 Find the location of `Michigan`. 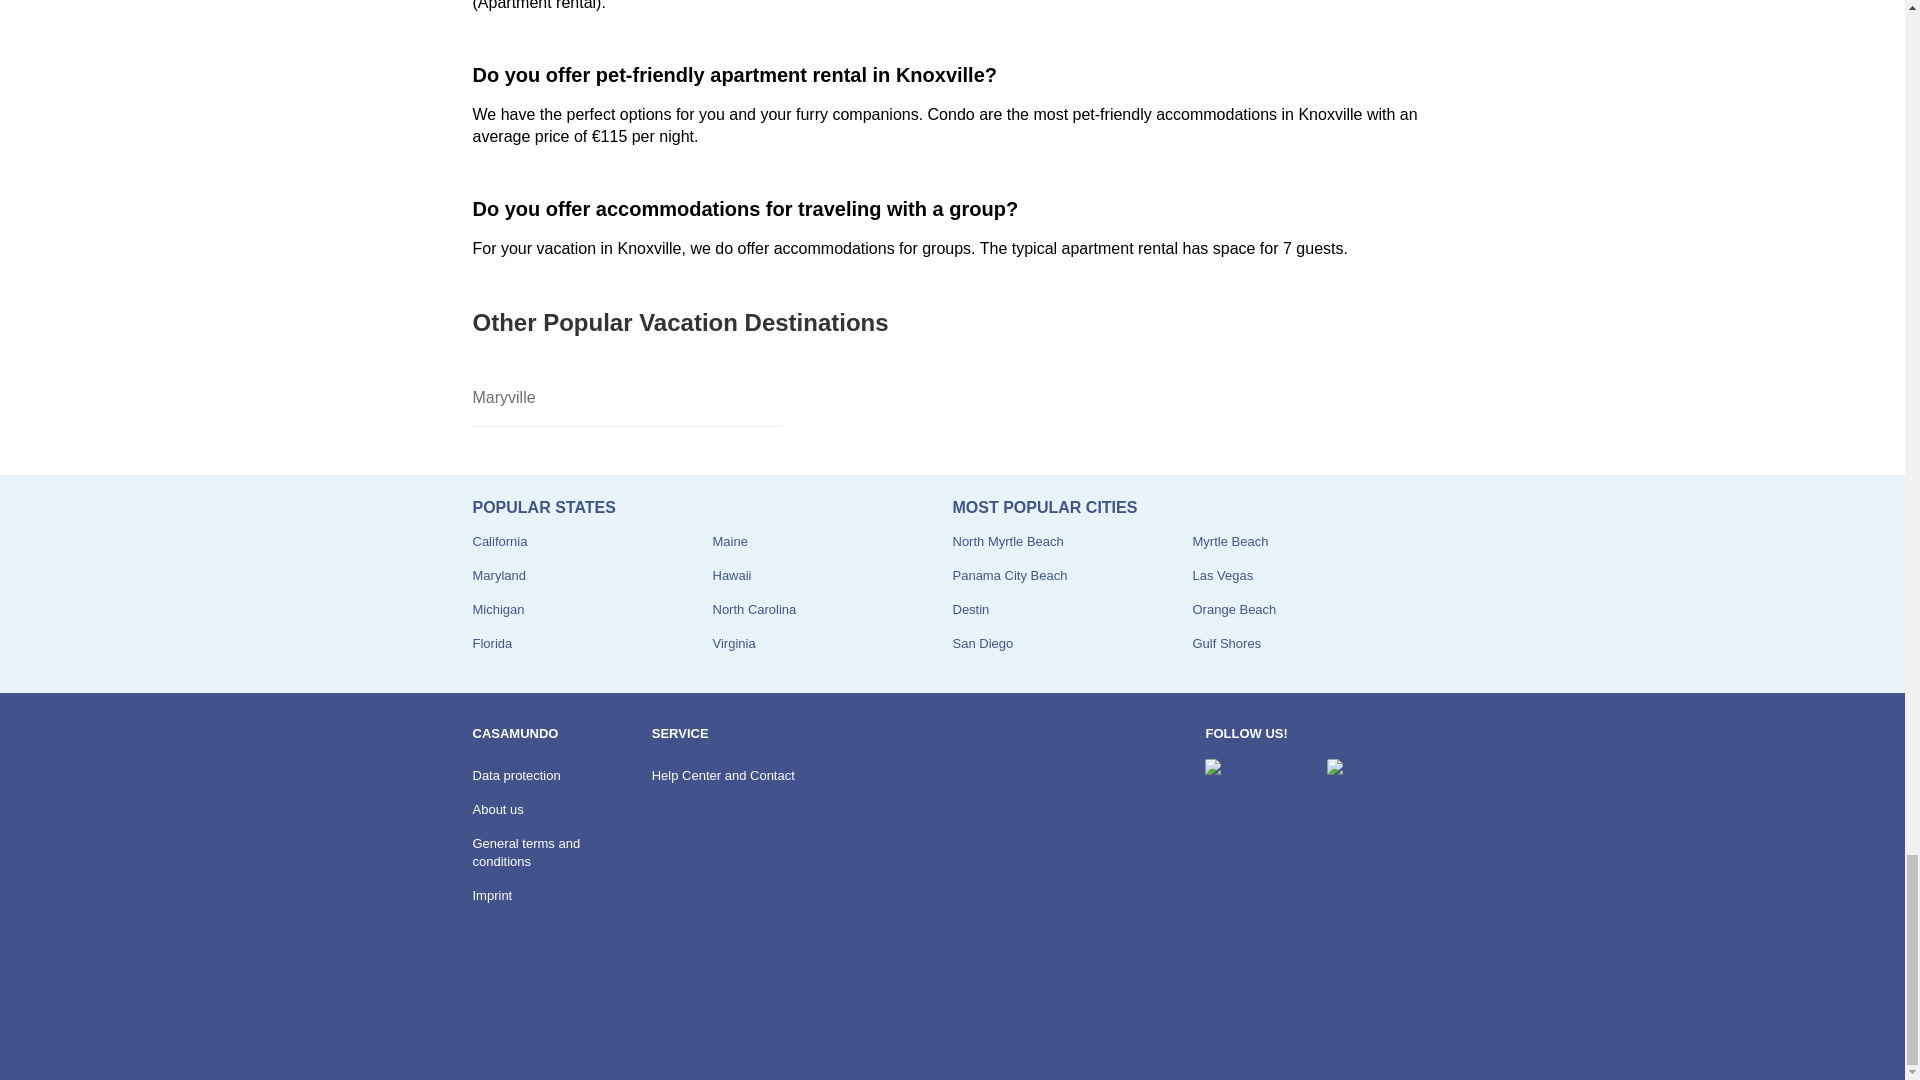

Michigan is located at coordinates (498, 608).